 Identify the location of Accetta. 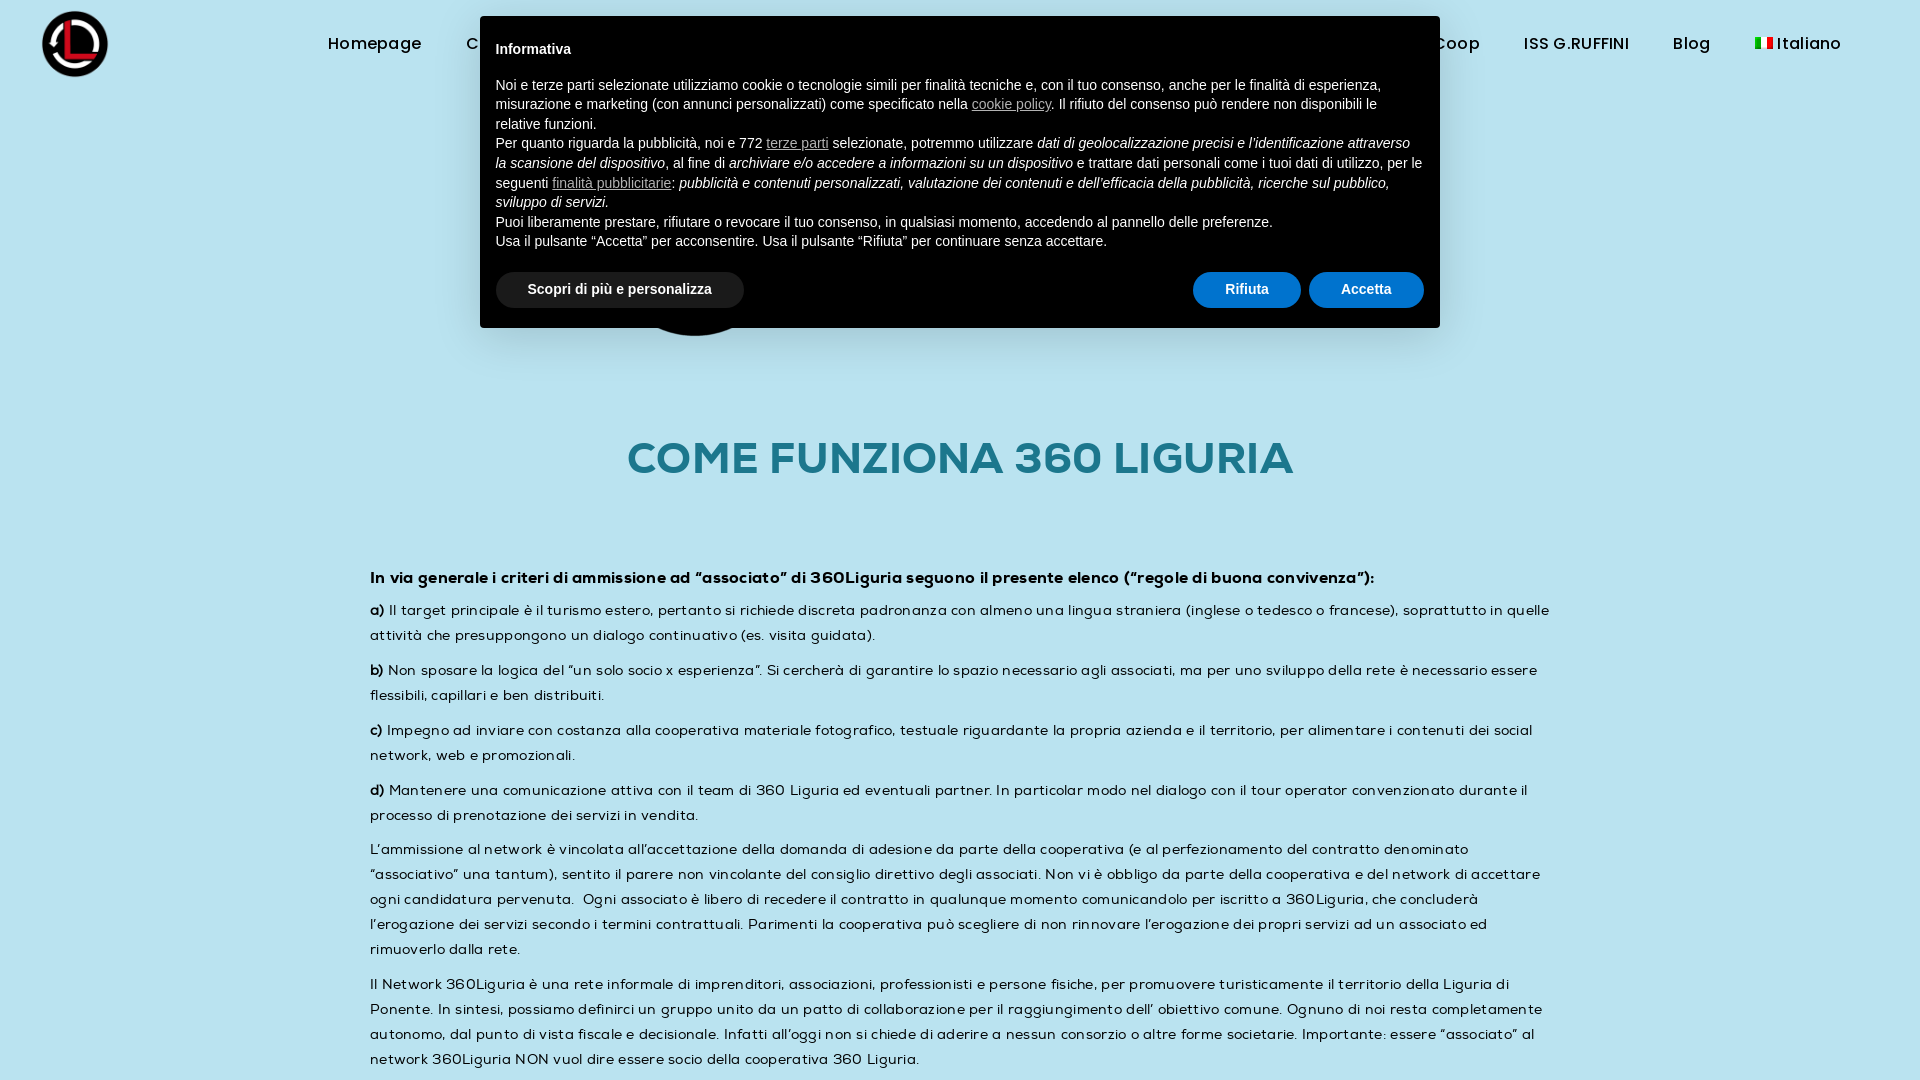
(1366, 290).